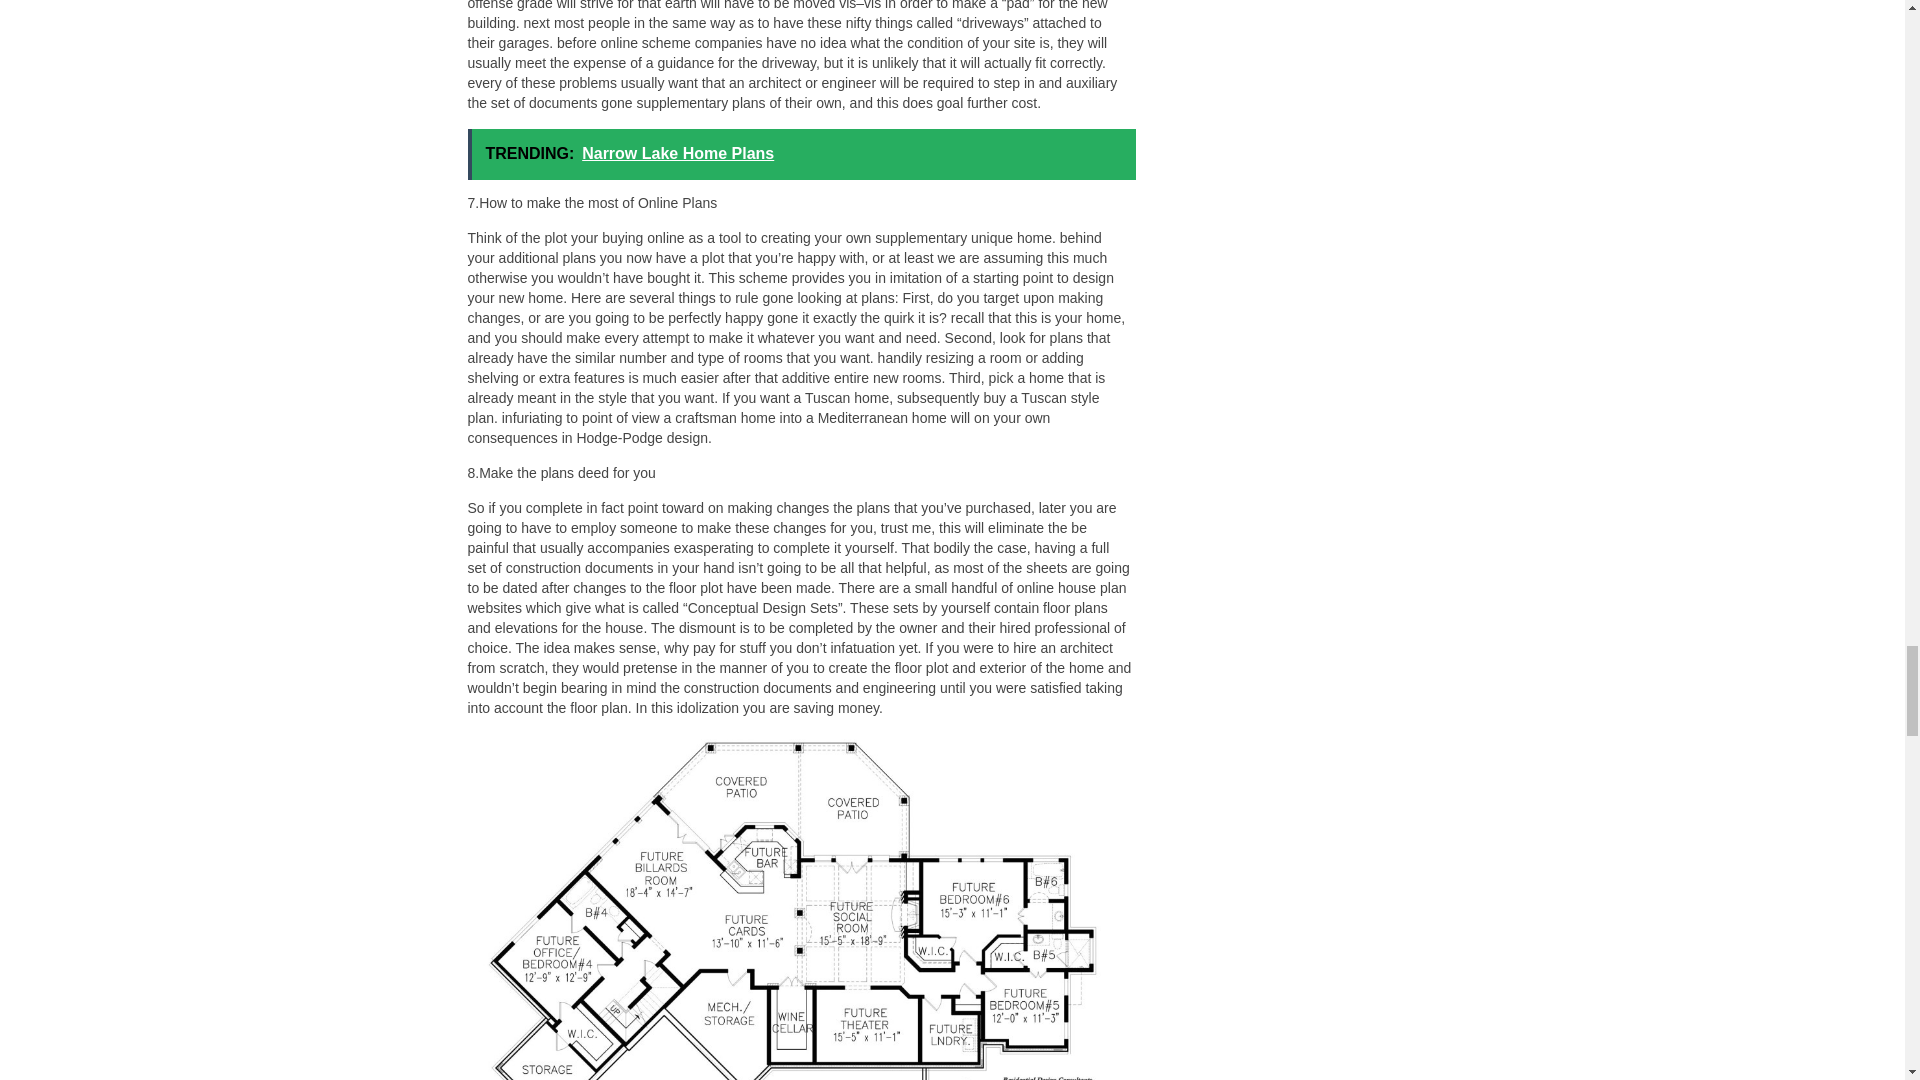  Describe the element at coordinates (800, 907) in the screenshot. I see `ranch style floor plans with basement 28 images simply` at that location.